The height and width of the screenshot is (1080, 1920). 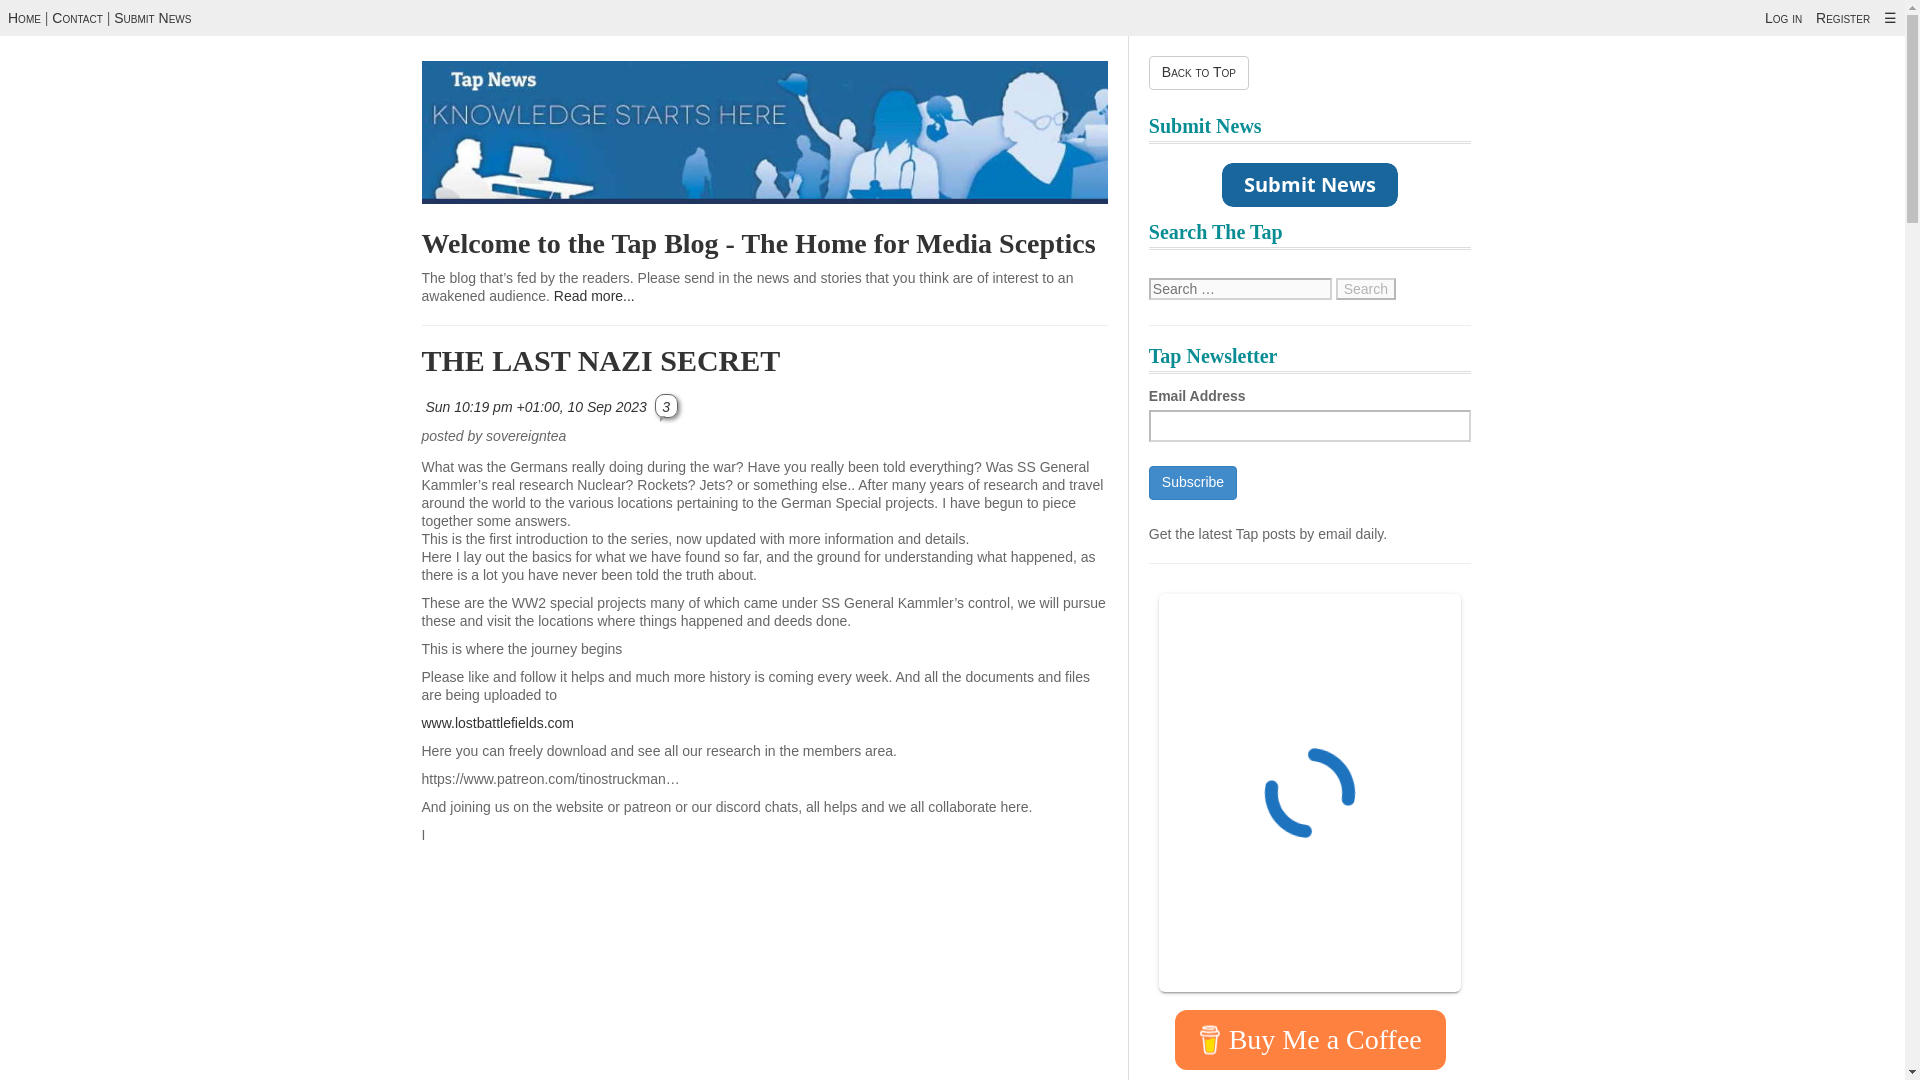 I want to click on Permanent Link to THE LAST NAZI SECRET, so click(x=602, y=360).